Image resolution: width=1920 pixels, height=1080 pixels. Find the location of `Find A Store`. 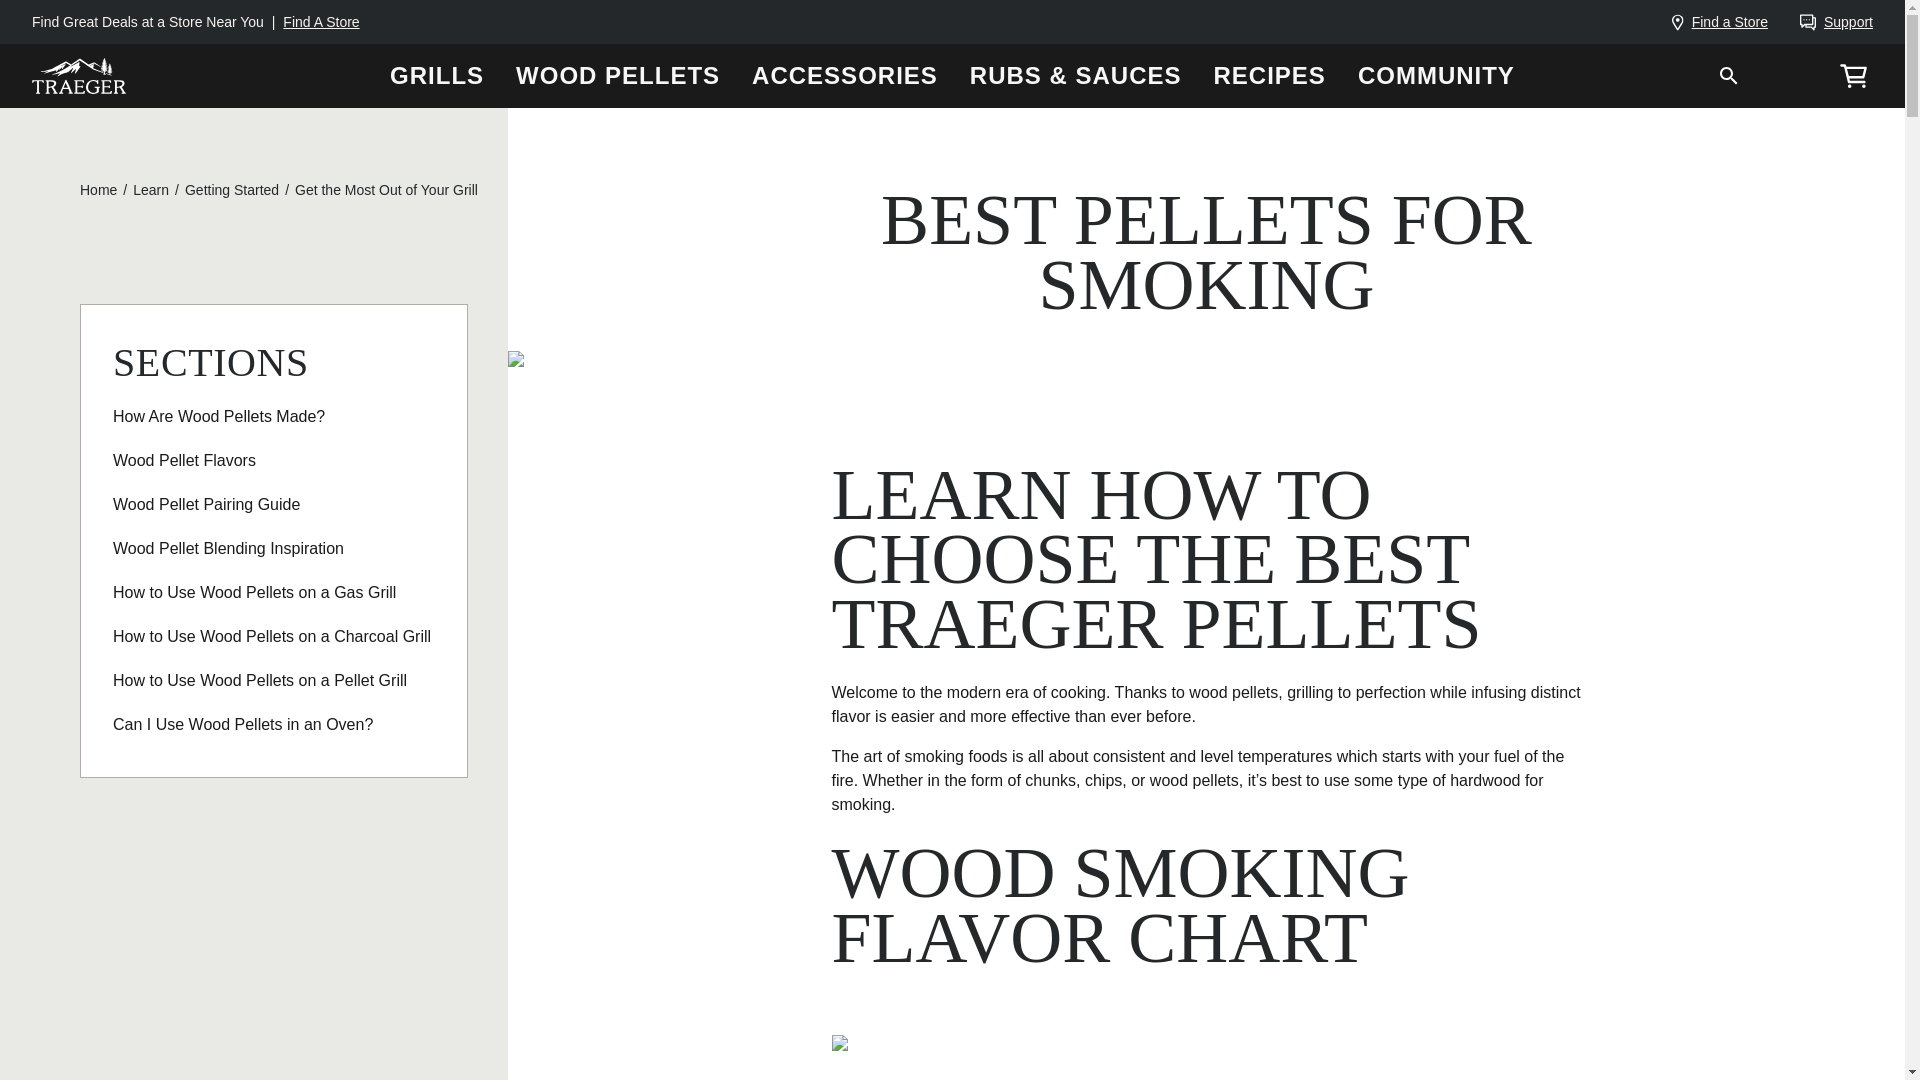

Find A Store is located at coordinates (320, 22).